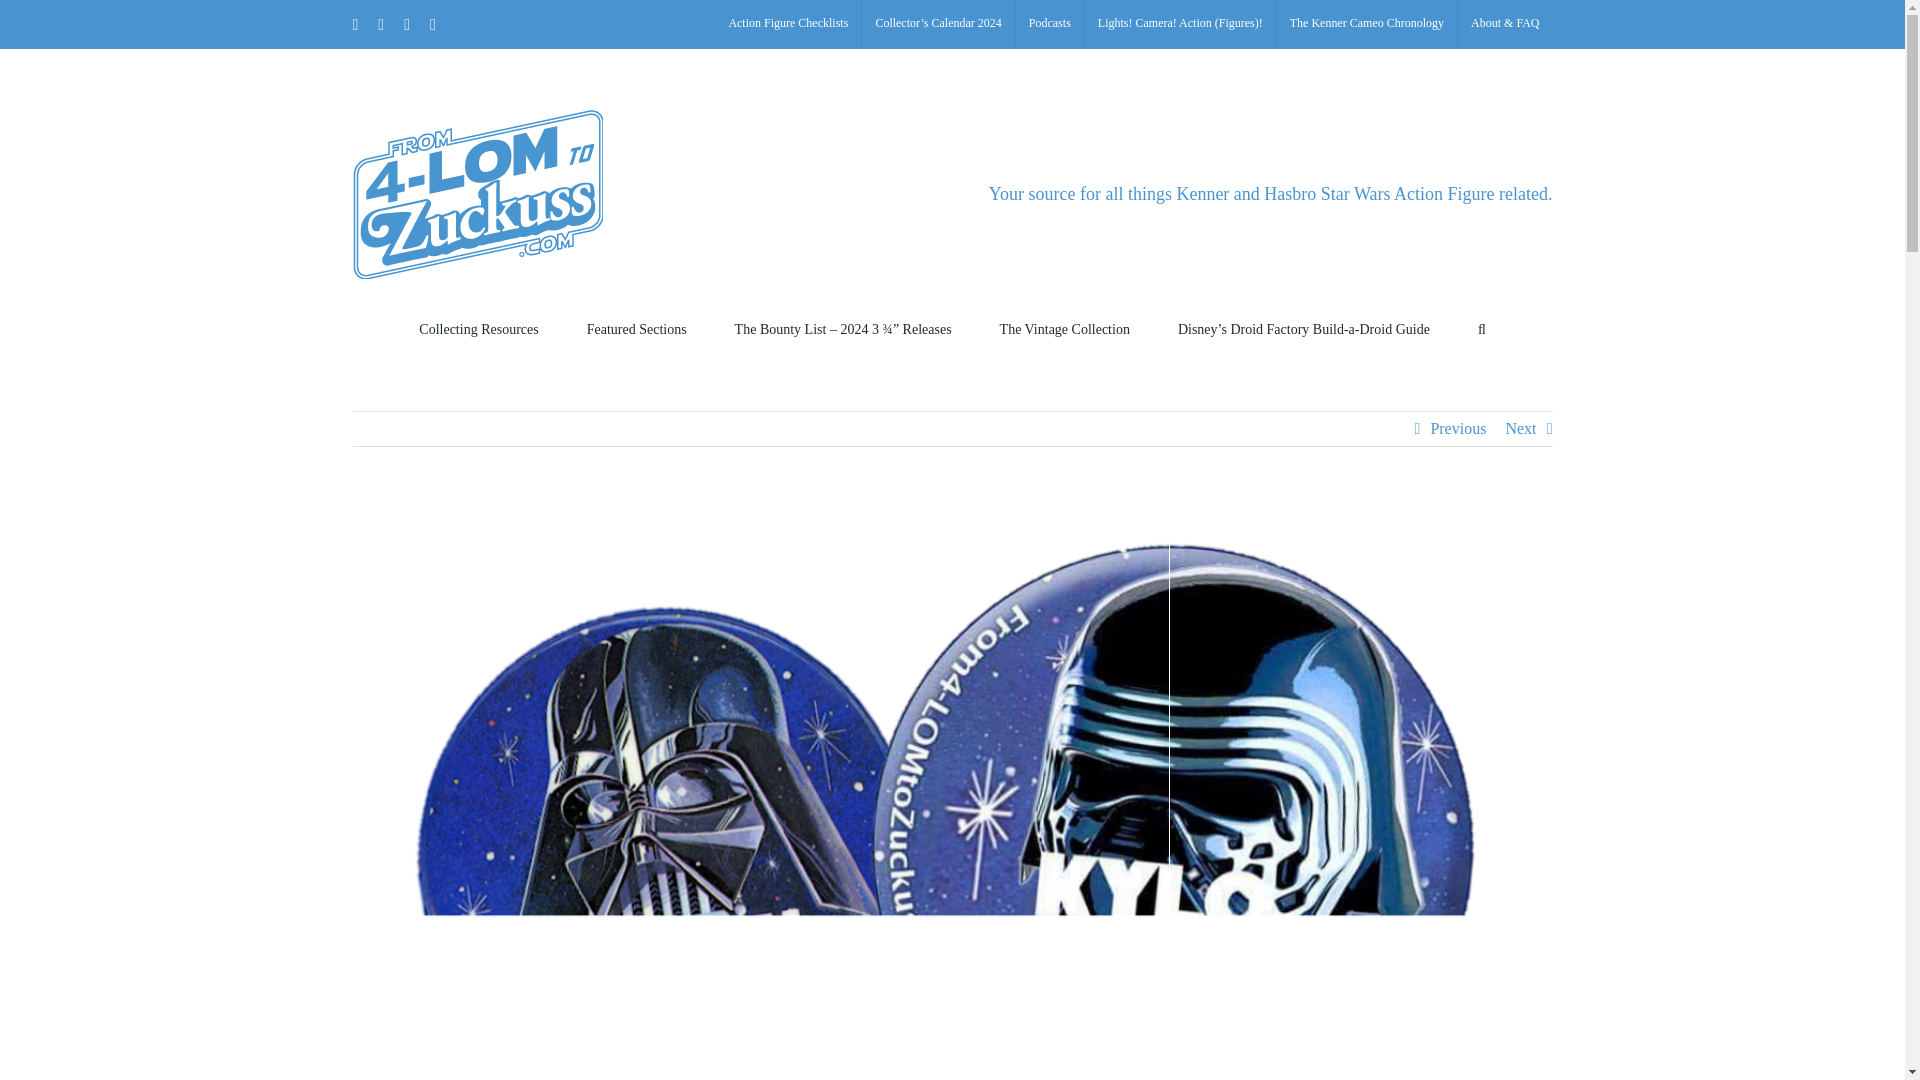  What do you see at coordinates (637, 329) in the screenshot?
I see `Featured Sections` at bounding box center [637, 329].